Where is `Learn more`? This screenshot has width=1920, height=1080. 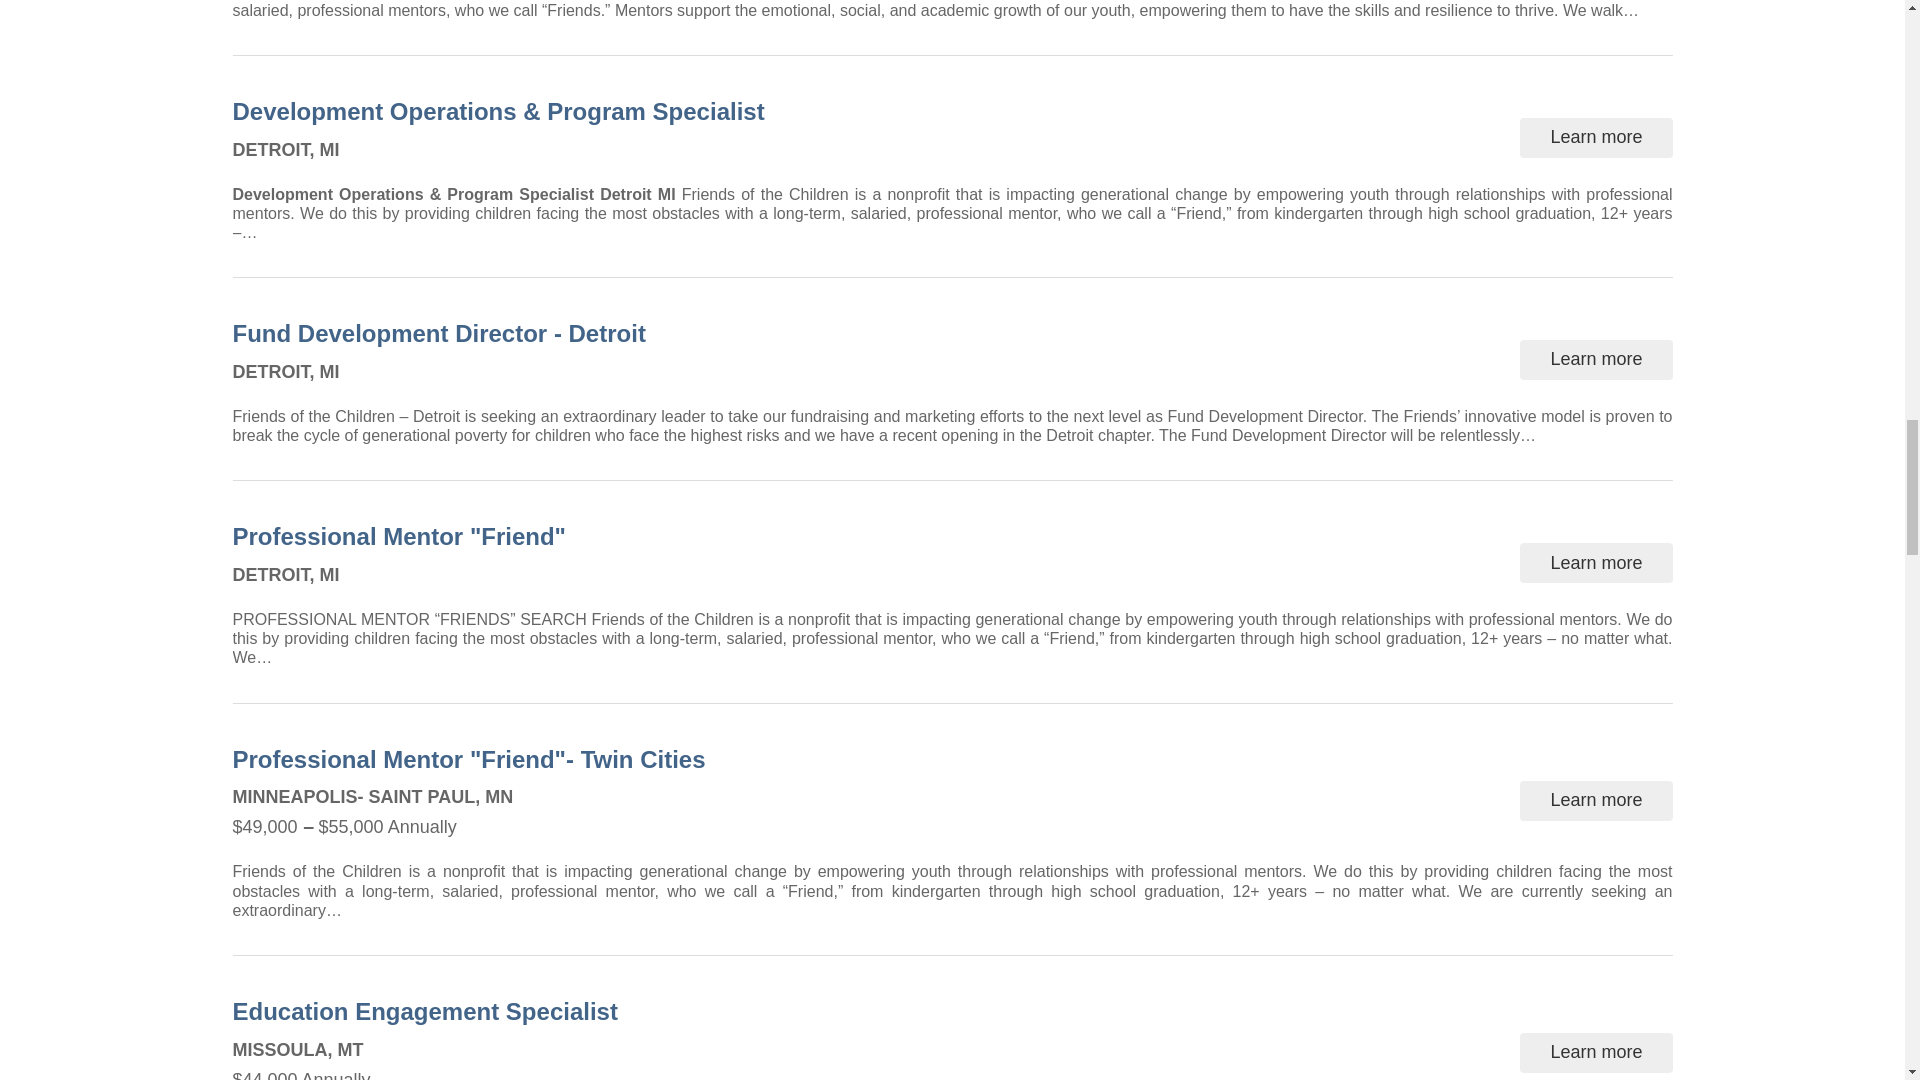
Learn more is located at coordinates (1596, 1052).